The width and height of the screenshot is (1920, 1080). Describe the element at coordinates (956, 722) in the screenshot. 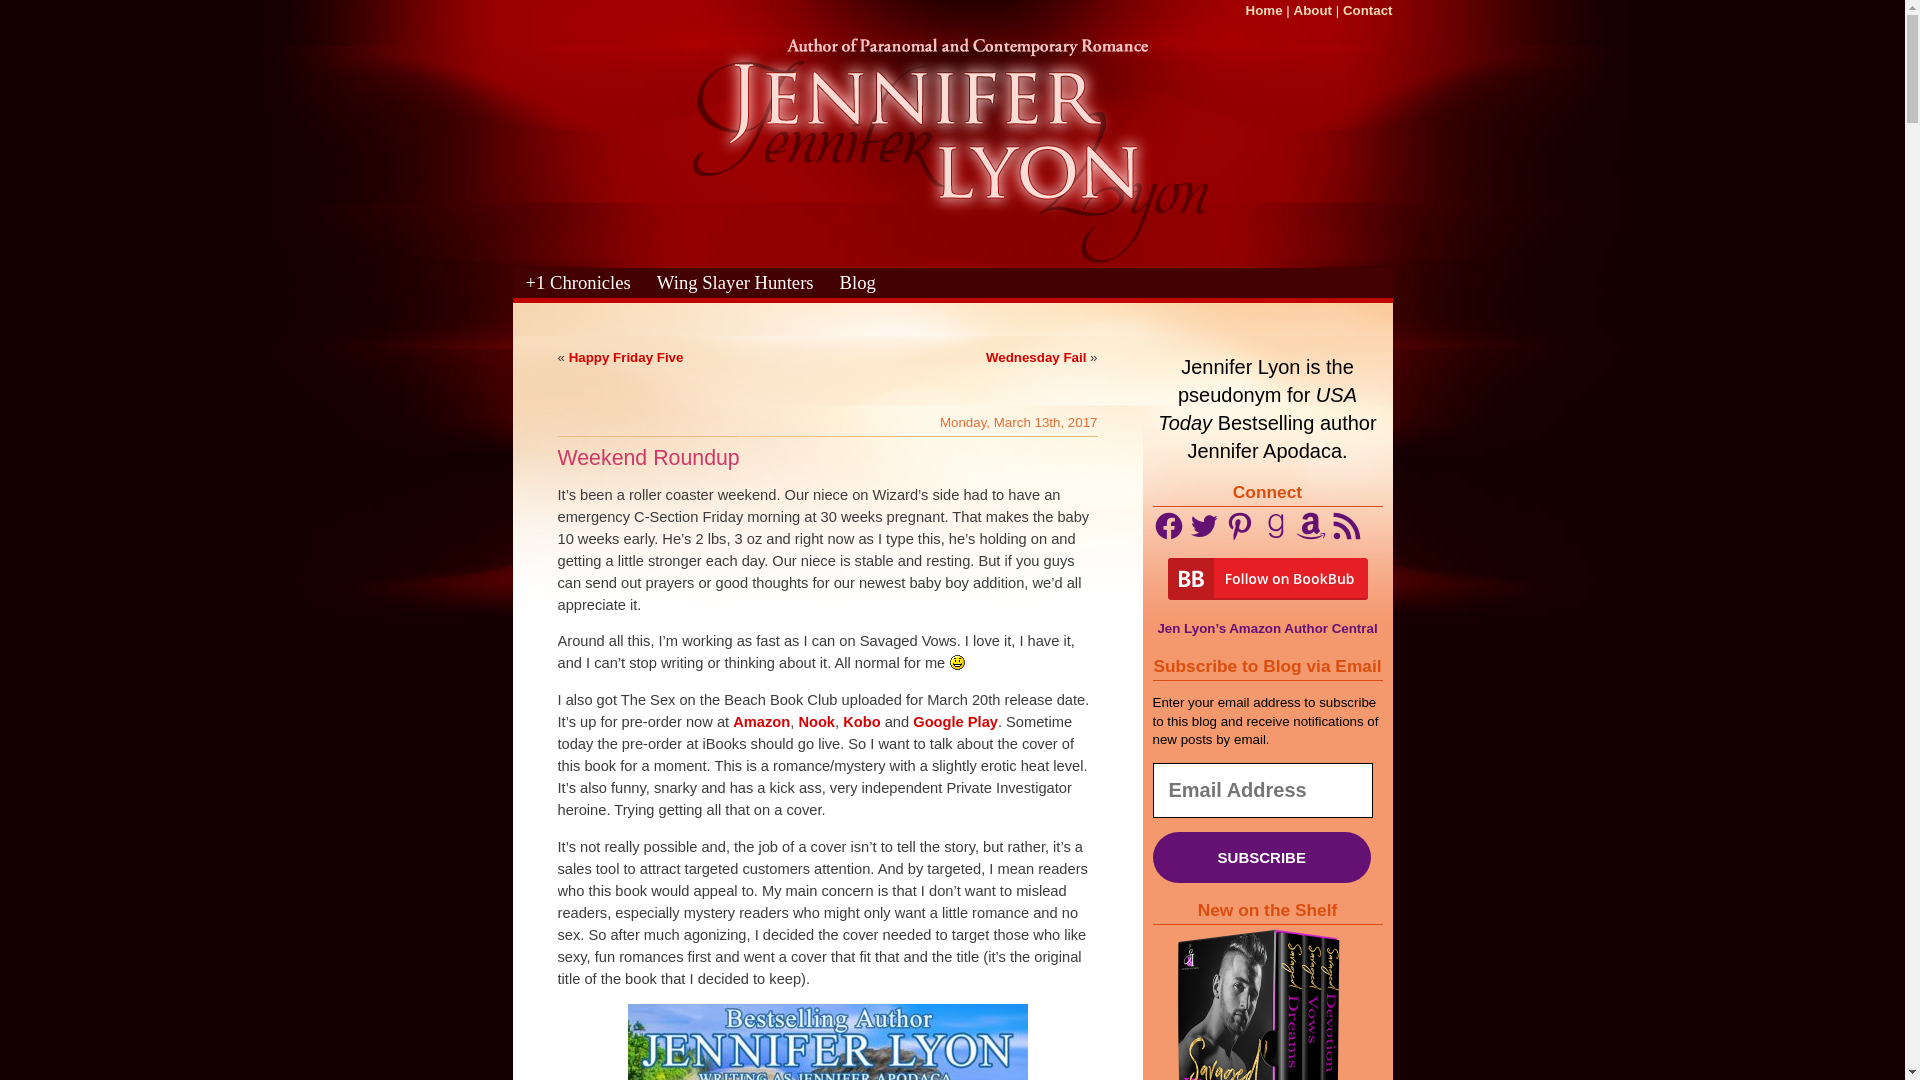

I see `Google Play` at that location.